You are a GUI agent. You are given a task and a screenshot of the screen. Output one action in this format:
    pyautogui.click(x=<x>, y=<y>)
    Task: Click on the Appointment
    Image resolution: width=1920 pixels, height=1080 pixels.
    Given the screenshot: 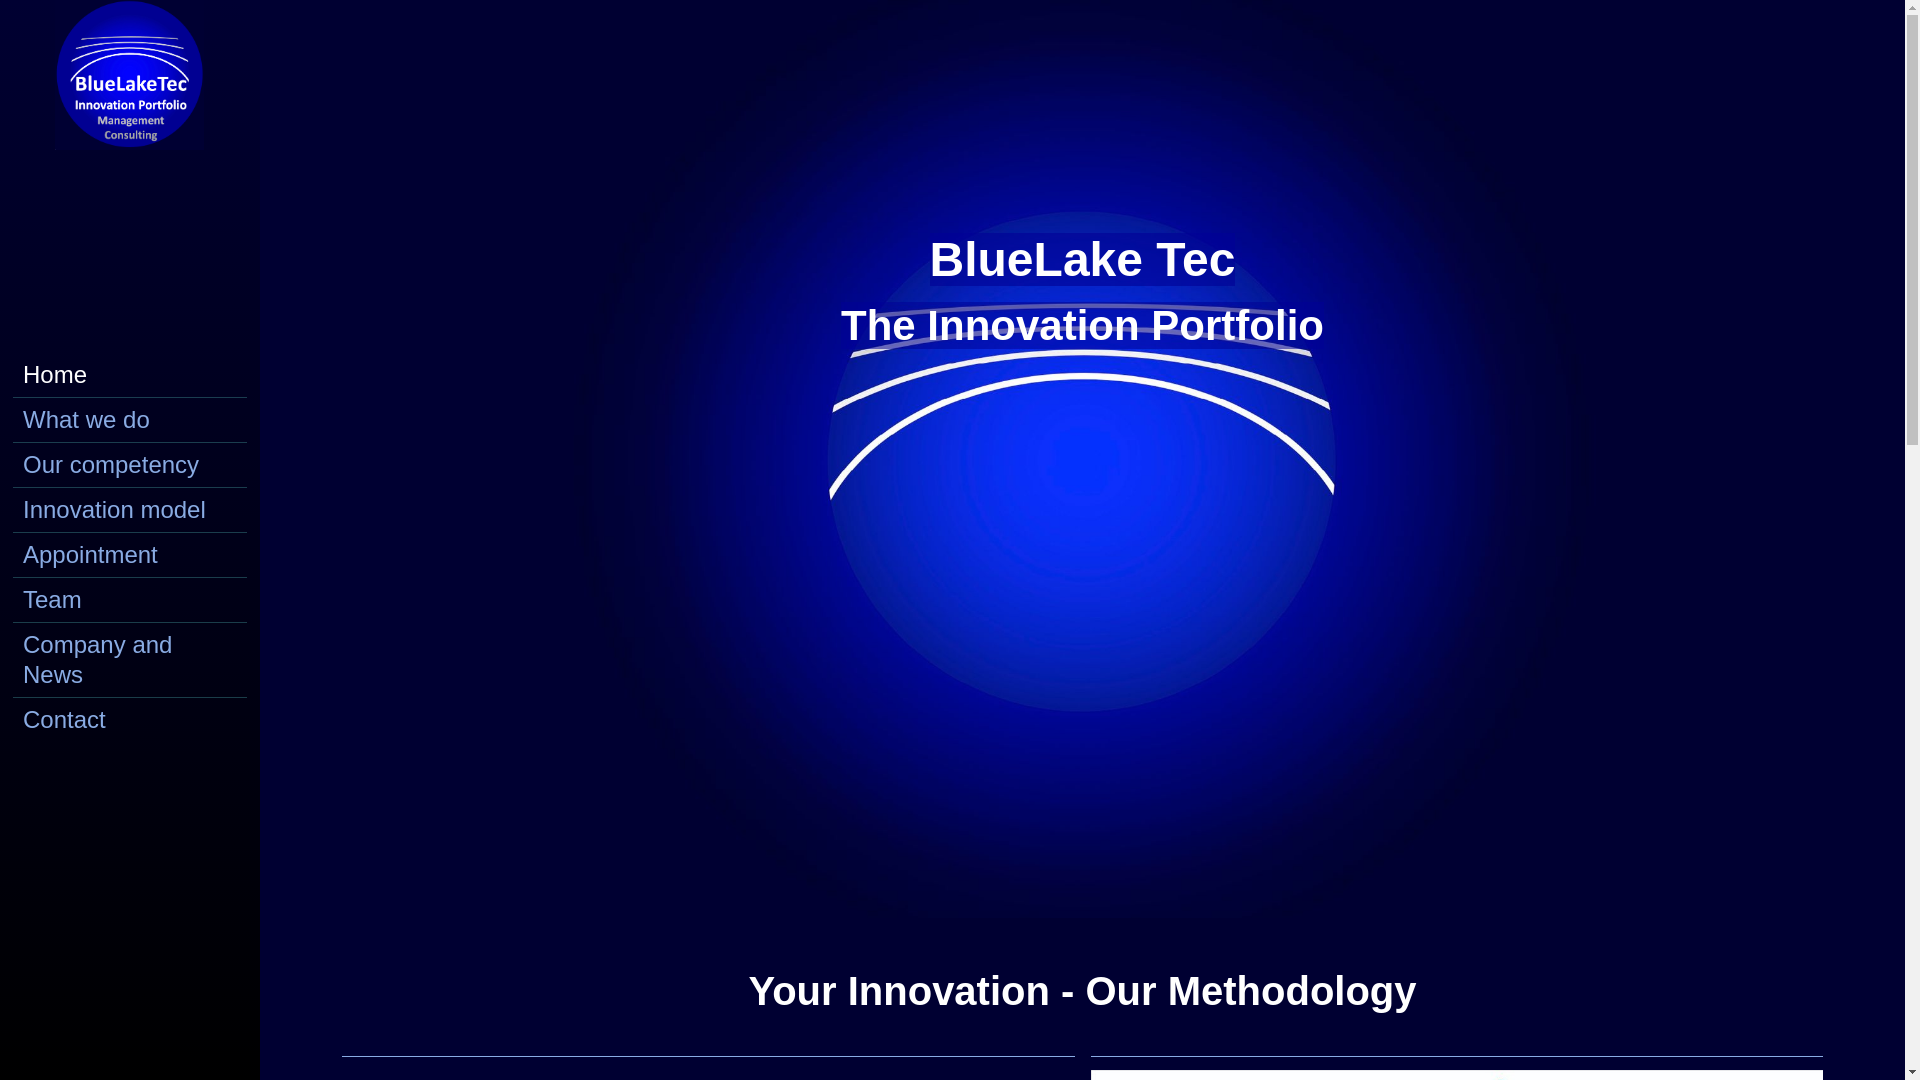 What is the action you would take?
    pyautogui.click(x=130, y=554)
    